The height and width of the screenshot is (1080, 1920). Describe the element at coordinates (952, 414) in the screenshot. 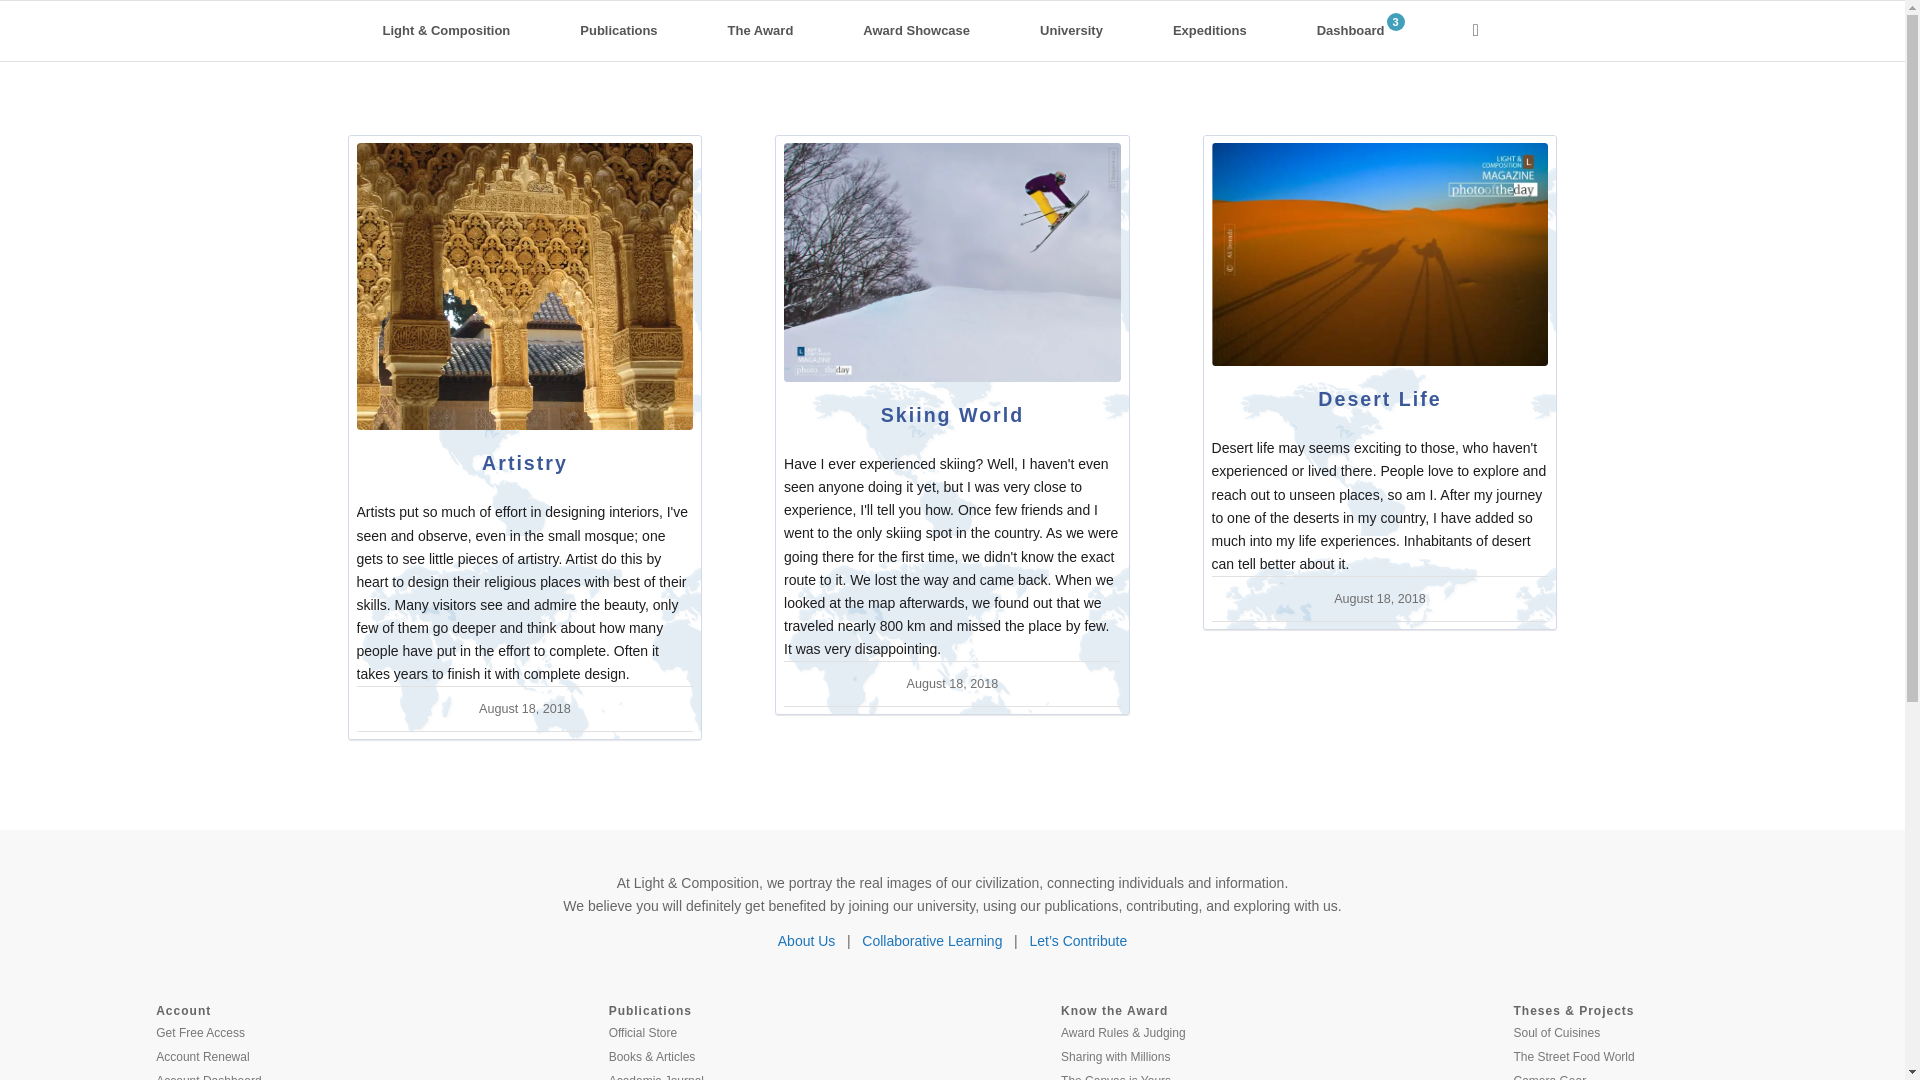

I see `Skiing World` at that location.